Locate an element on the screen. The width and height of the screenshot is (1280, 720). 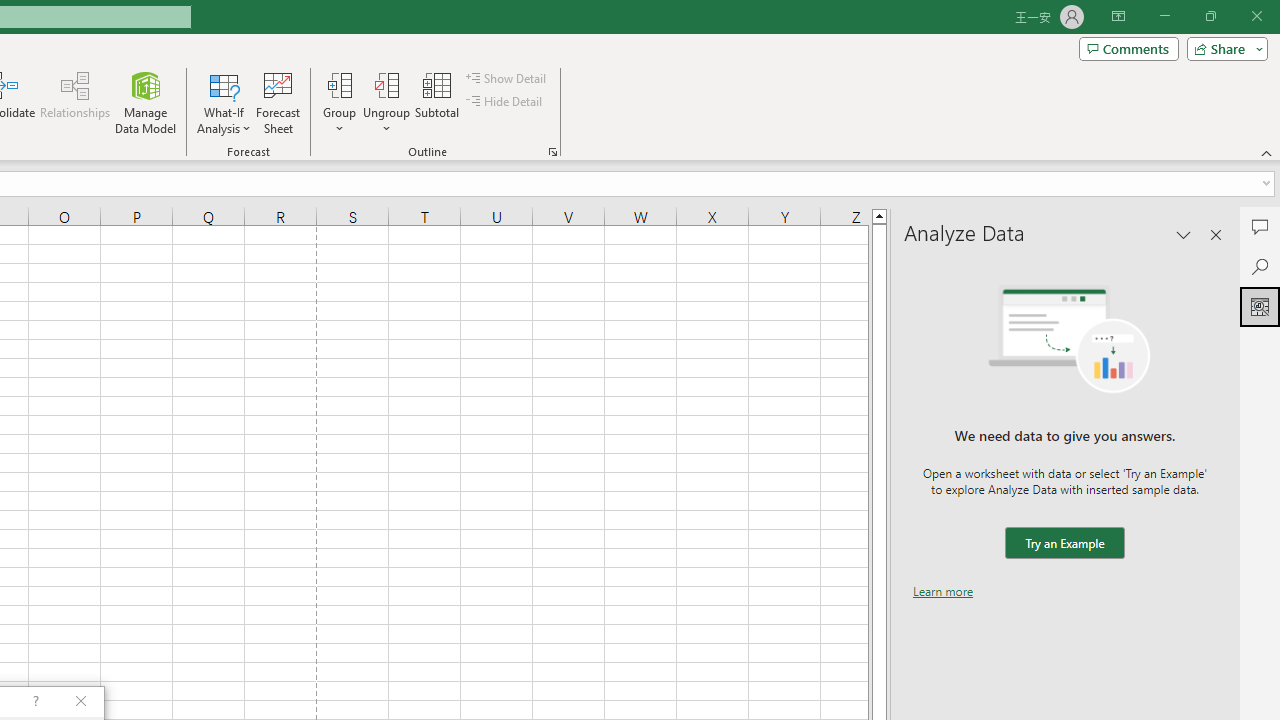
Line up is located at coordinates (879, 215).